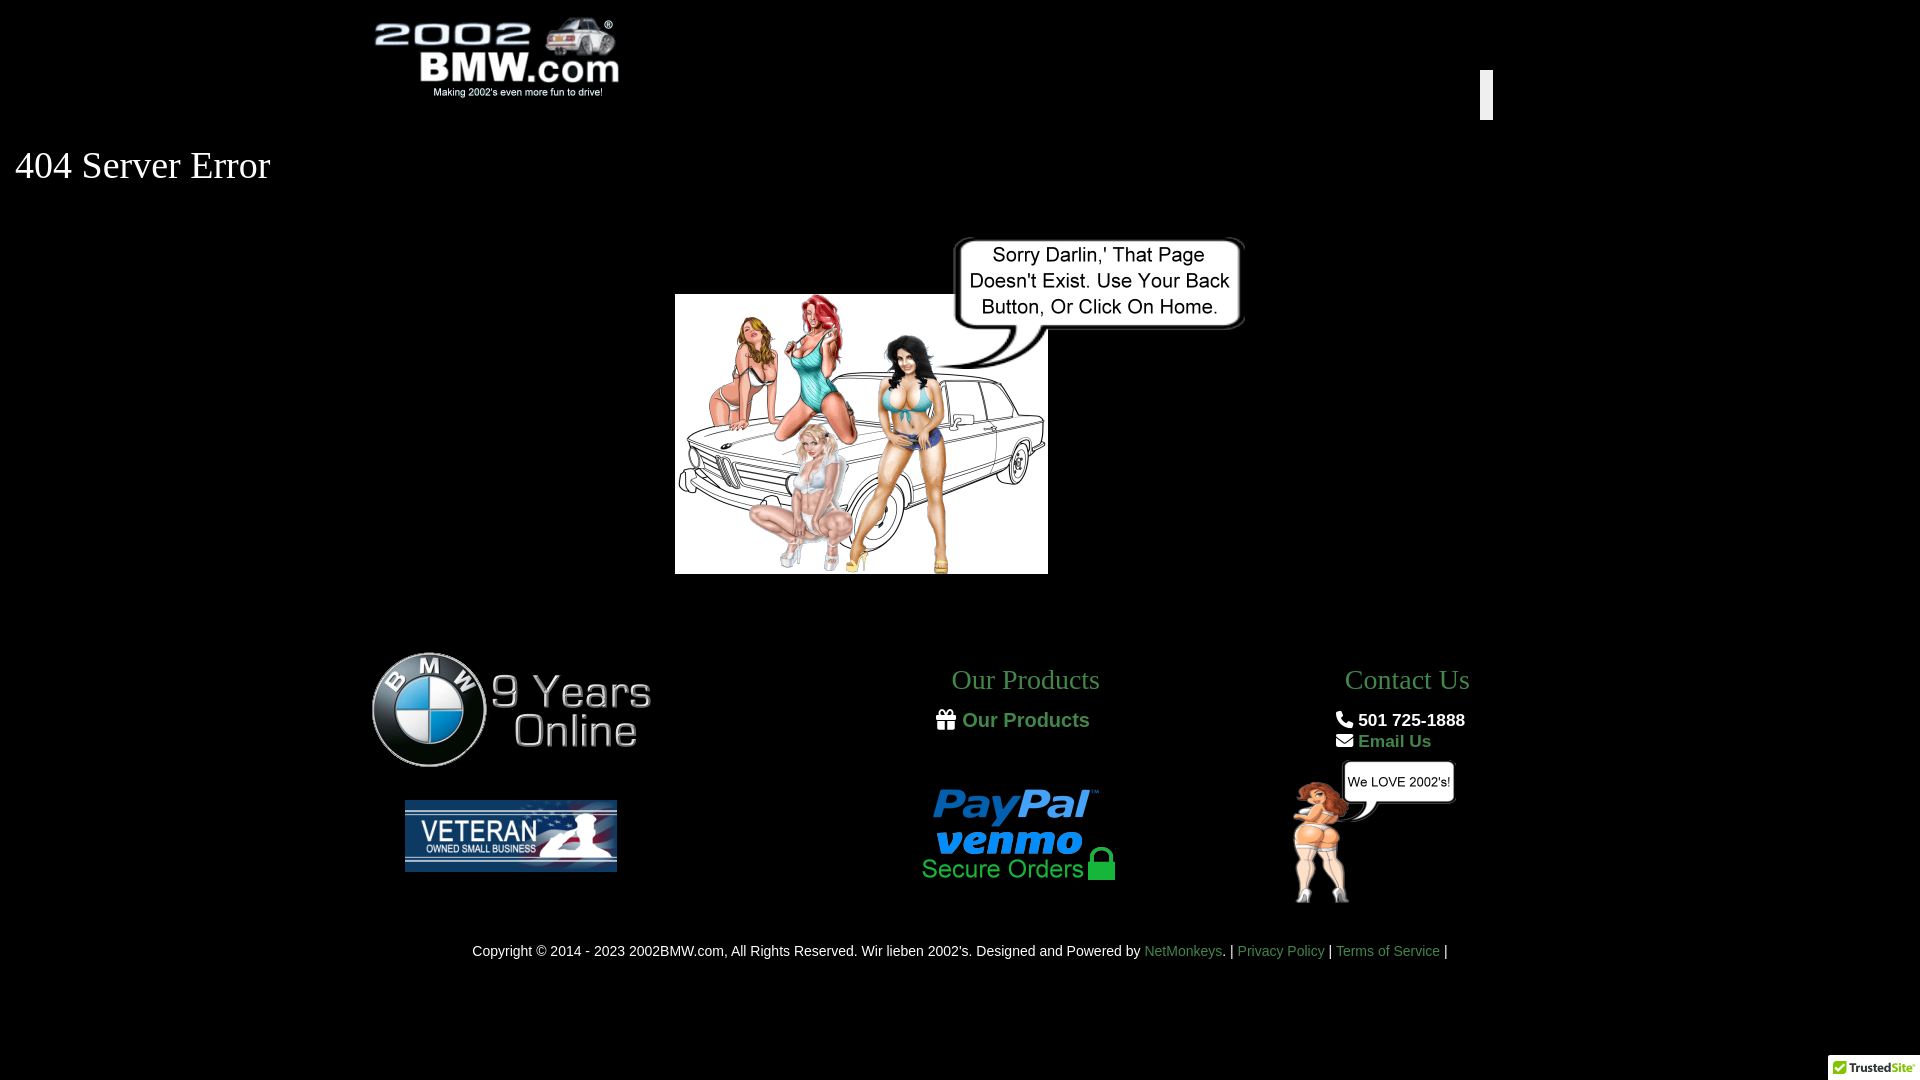  Describe the element at coordinates (1183, 951) in the screenshot. I see `NetMonkeys` at that location.